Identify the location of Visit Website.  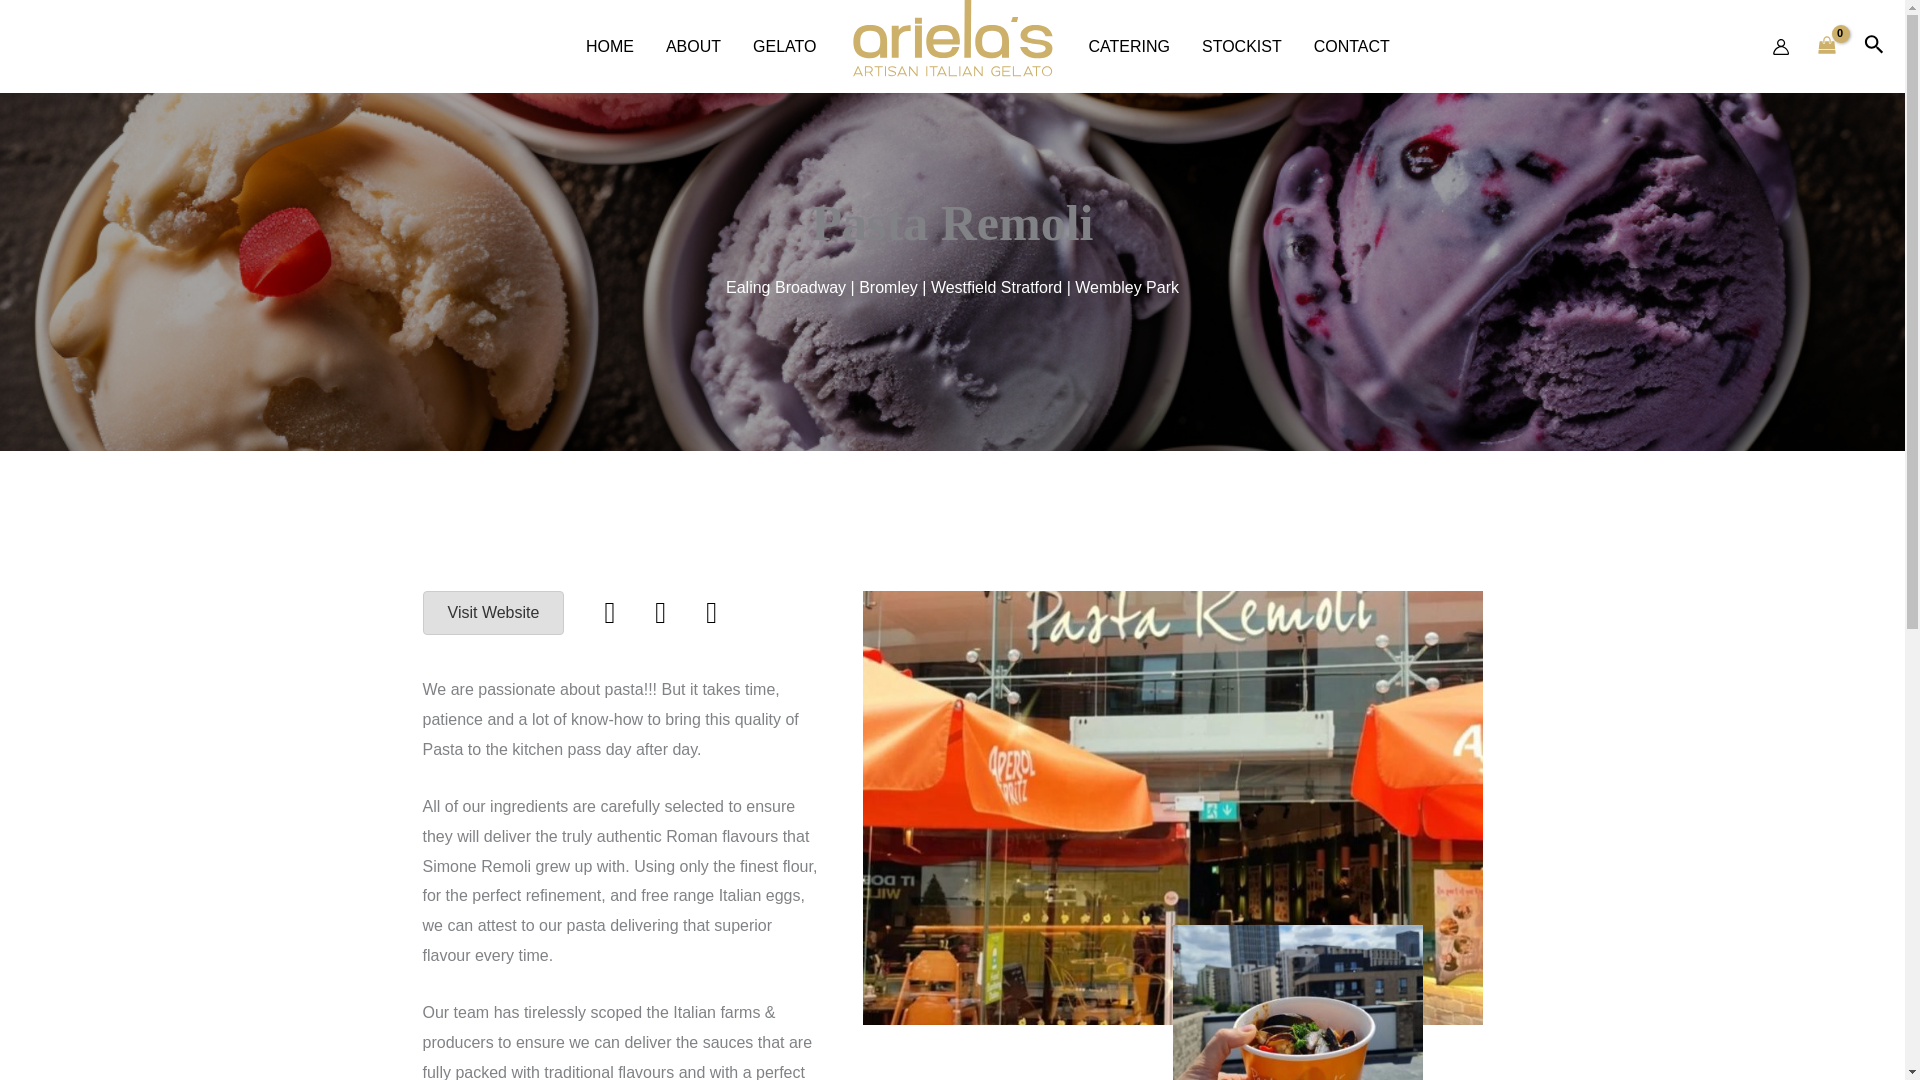
(493, 612).